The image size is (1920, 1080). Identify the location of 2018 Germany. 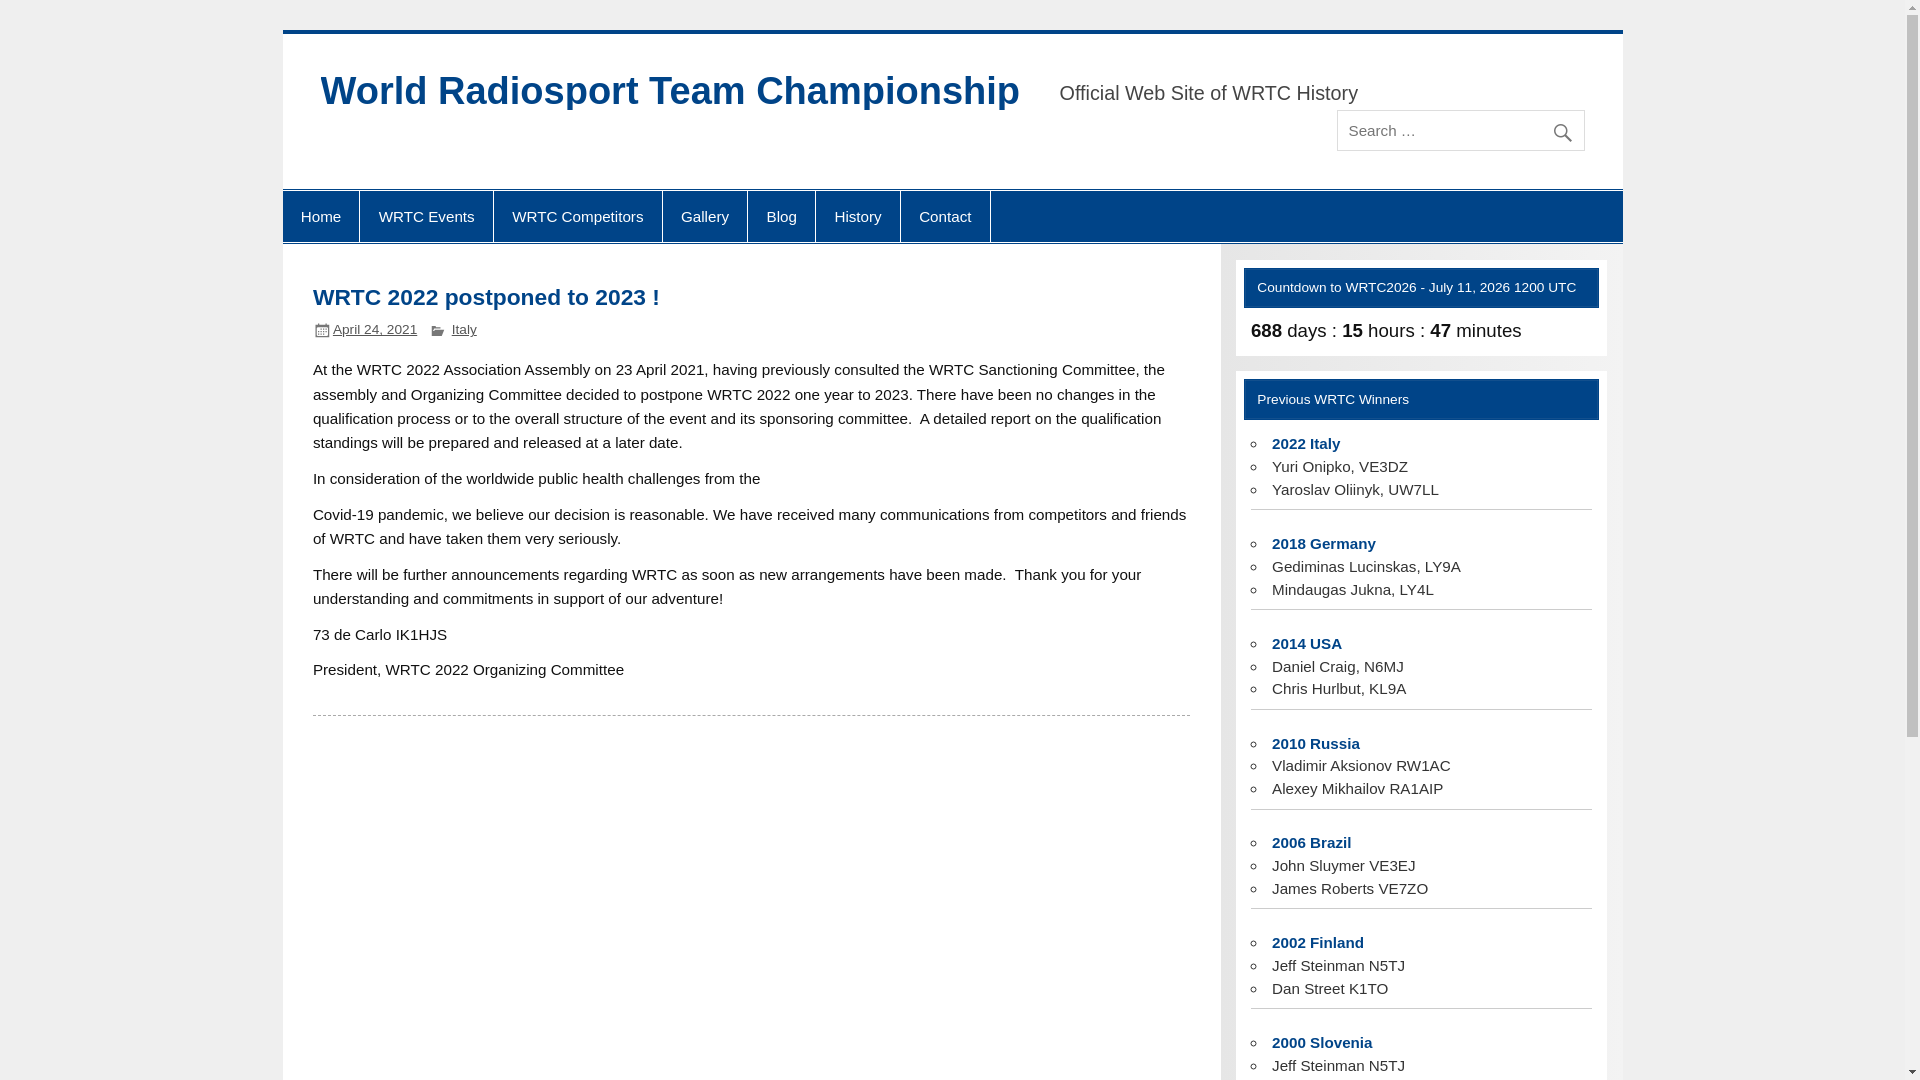
(1324, 542).